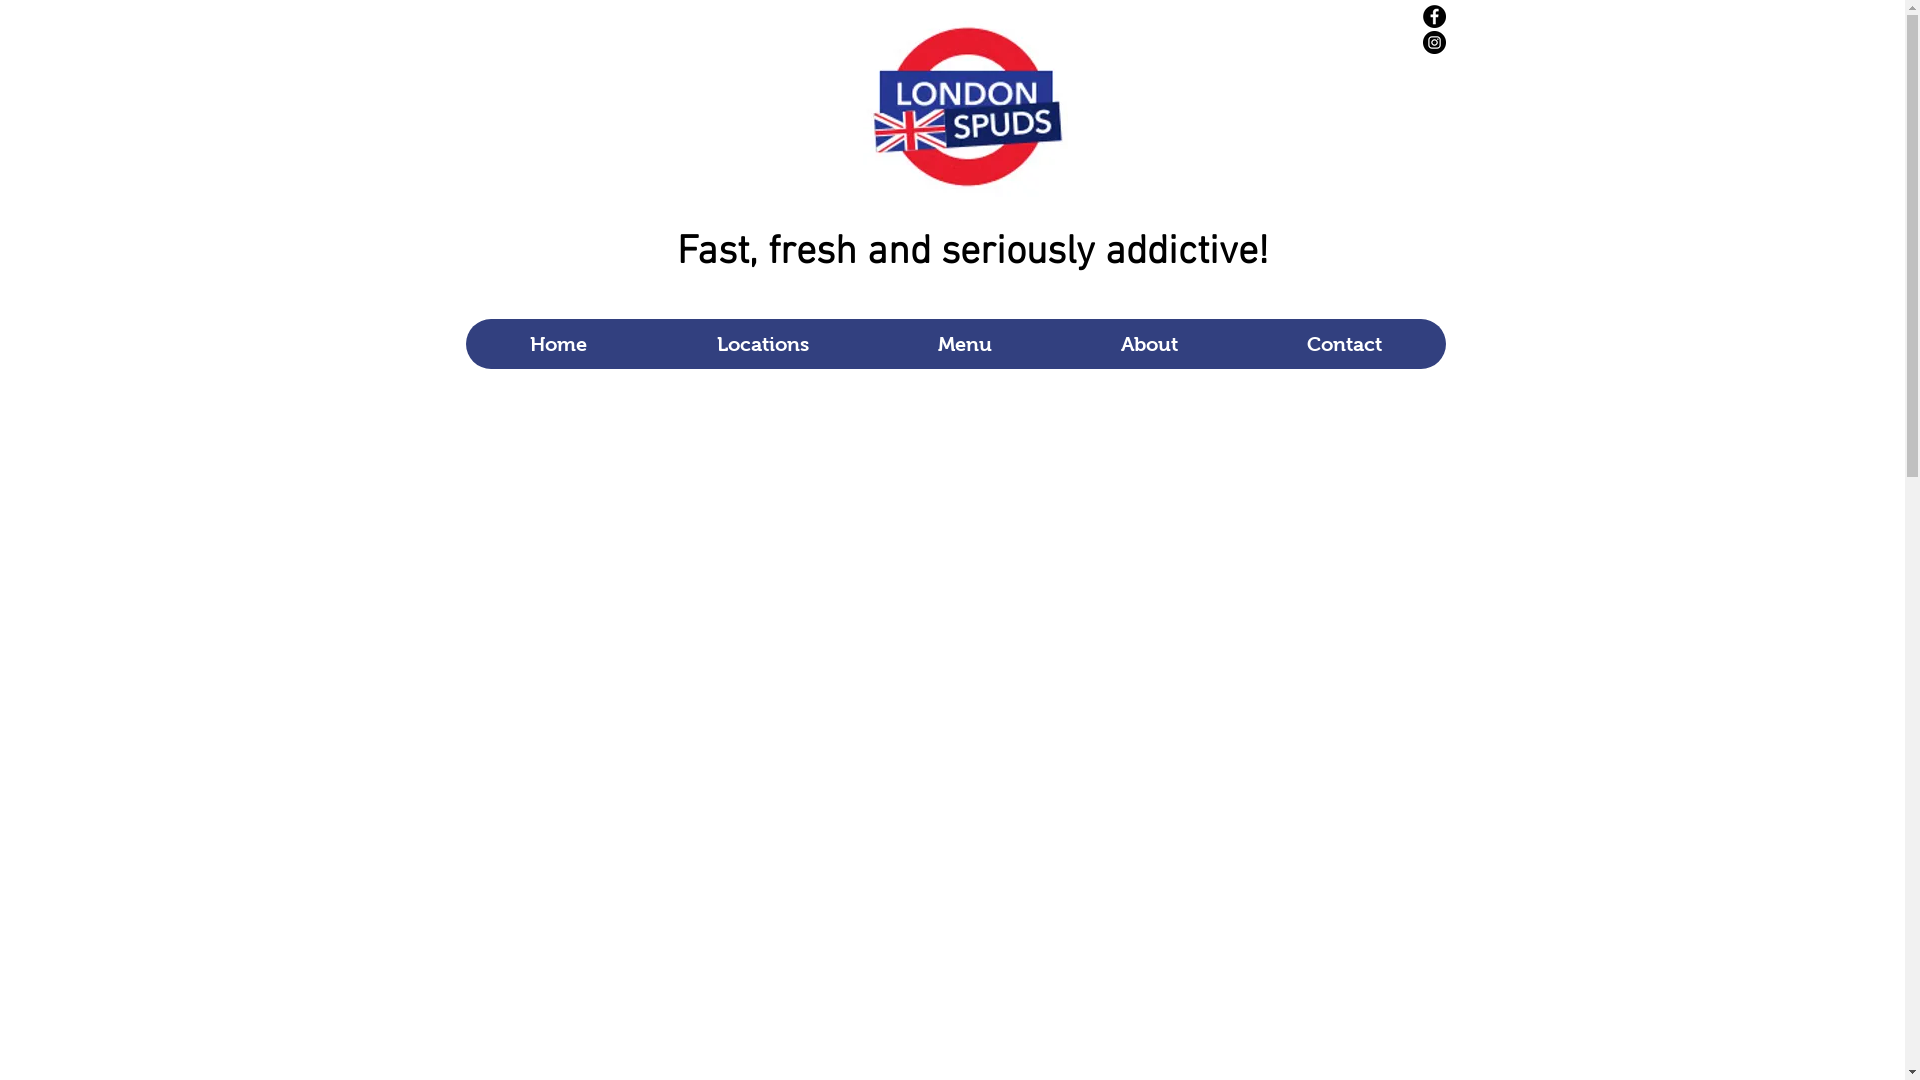  What do you see at coordinates (559, 344) in the screenshot?
I see `Home` at bounding box center [559, 344].